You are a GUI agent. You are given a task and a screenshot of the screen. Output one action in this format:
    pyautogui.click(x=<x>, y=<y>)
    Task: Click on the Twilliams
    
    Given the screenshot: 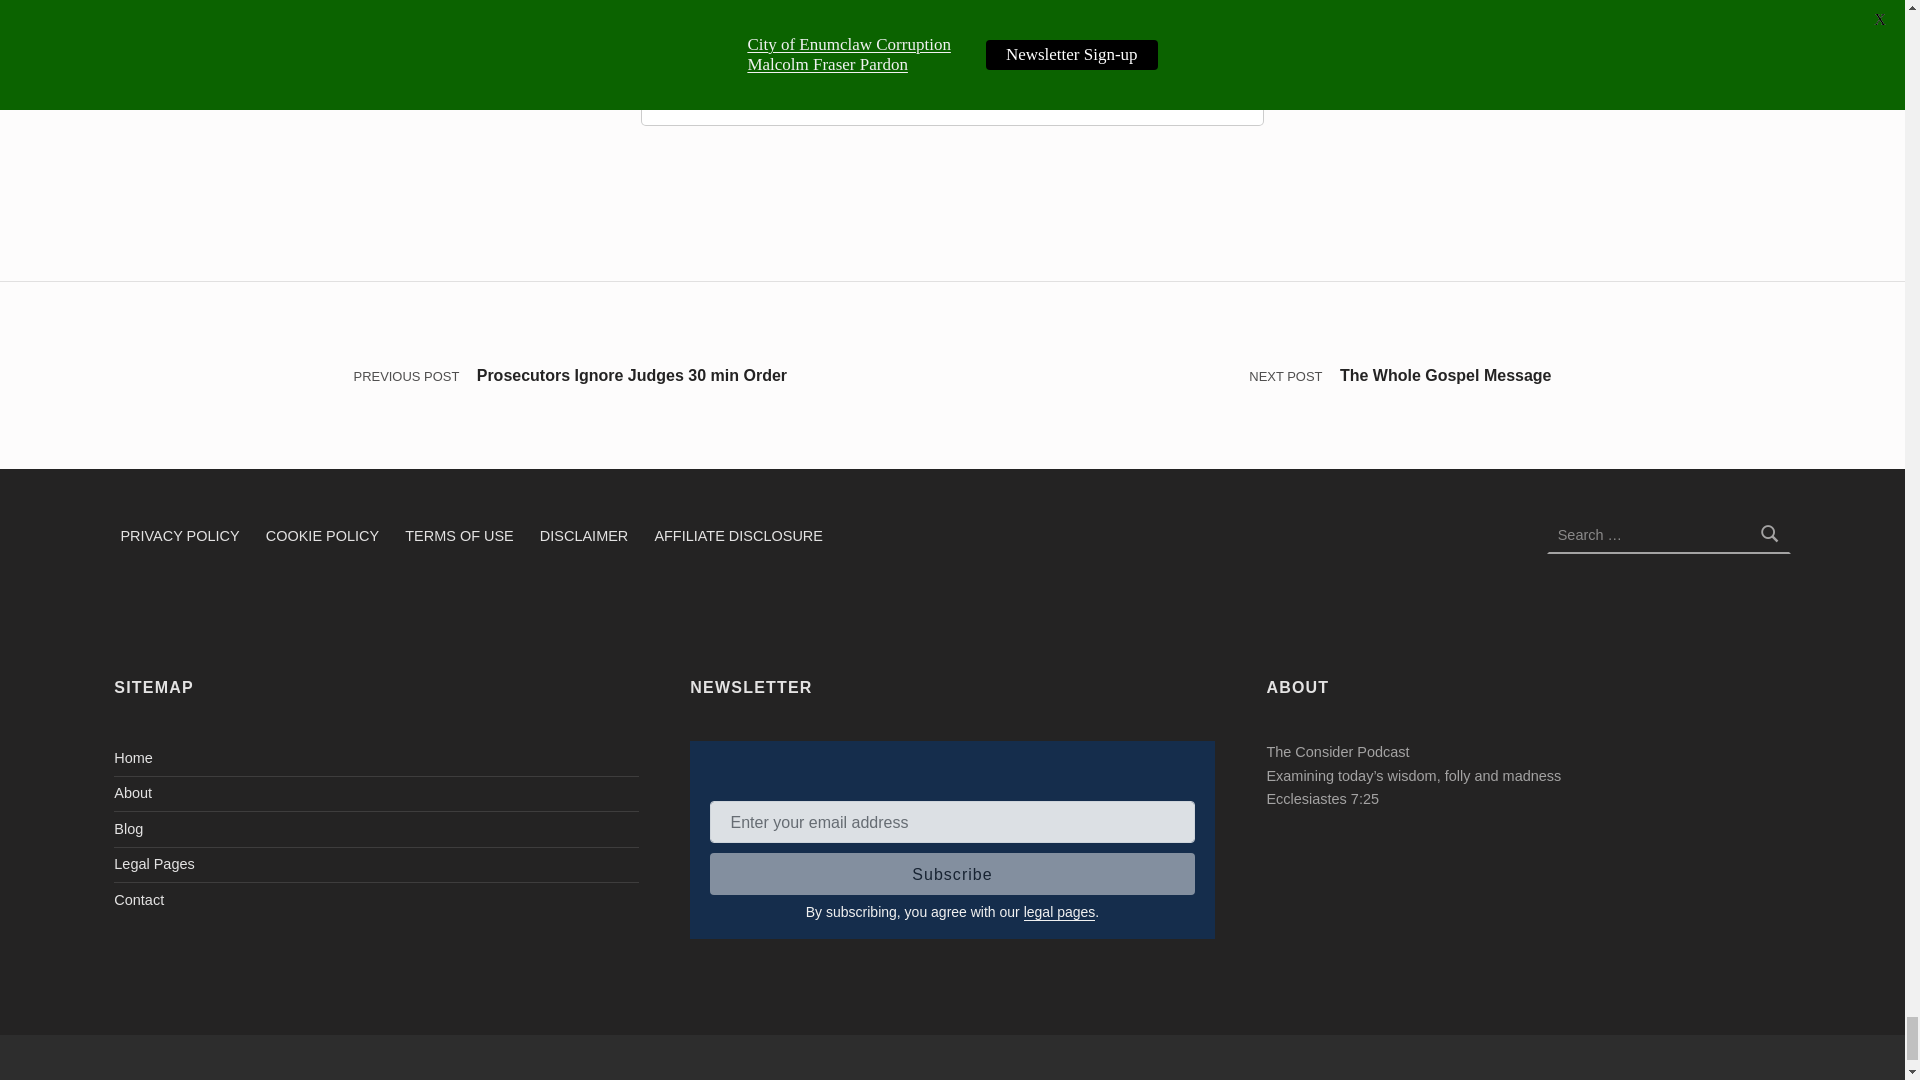 What is the action you would take?
    pyautogui.click(x=694, y=54)
    